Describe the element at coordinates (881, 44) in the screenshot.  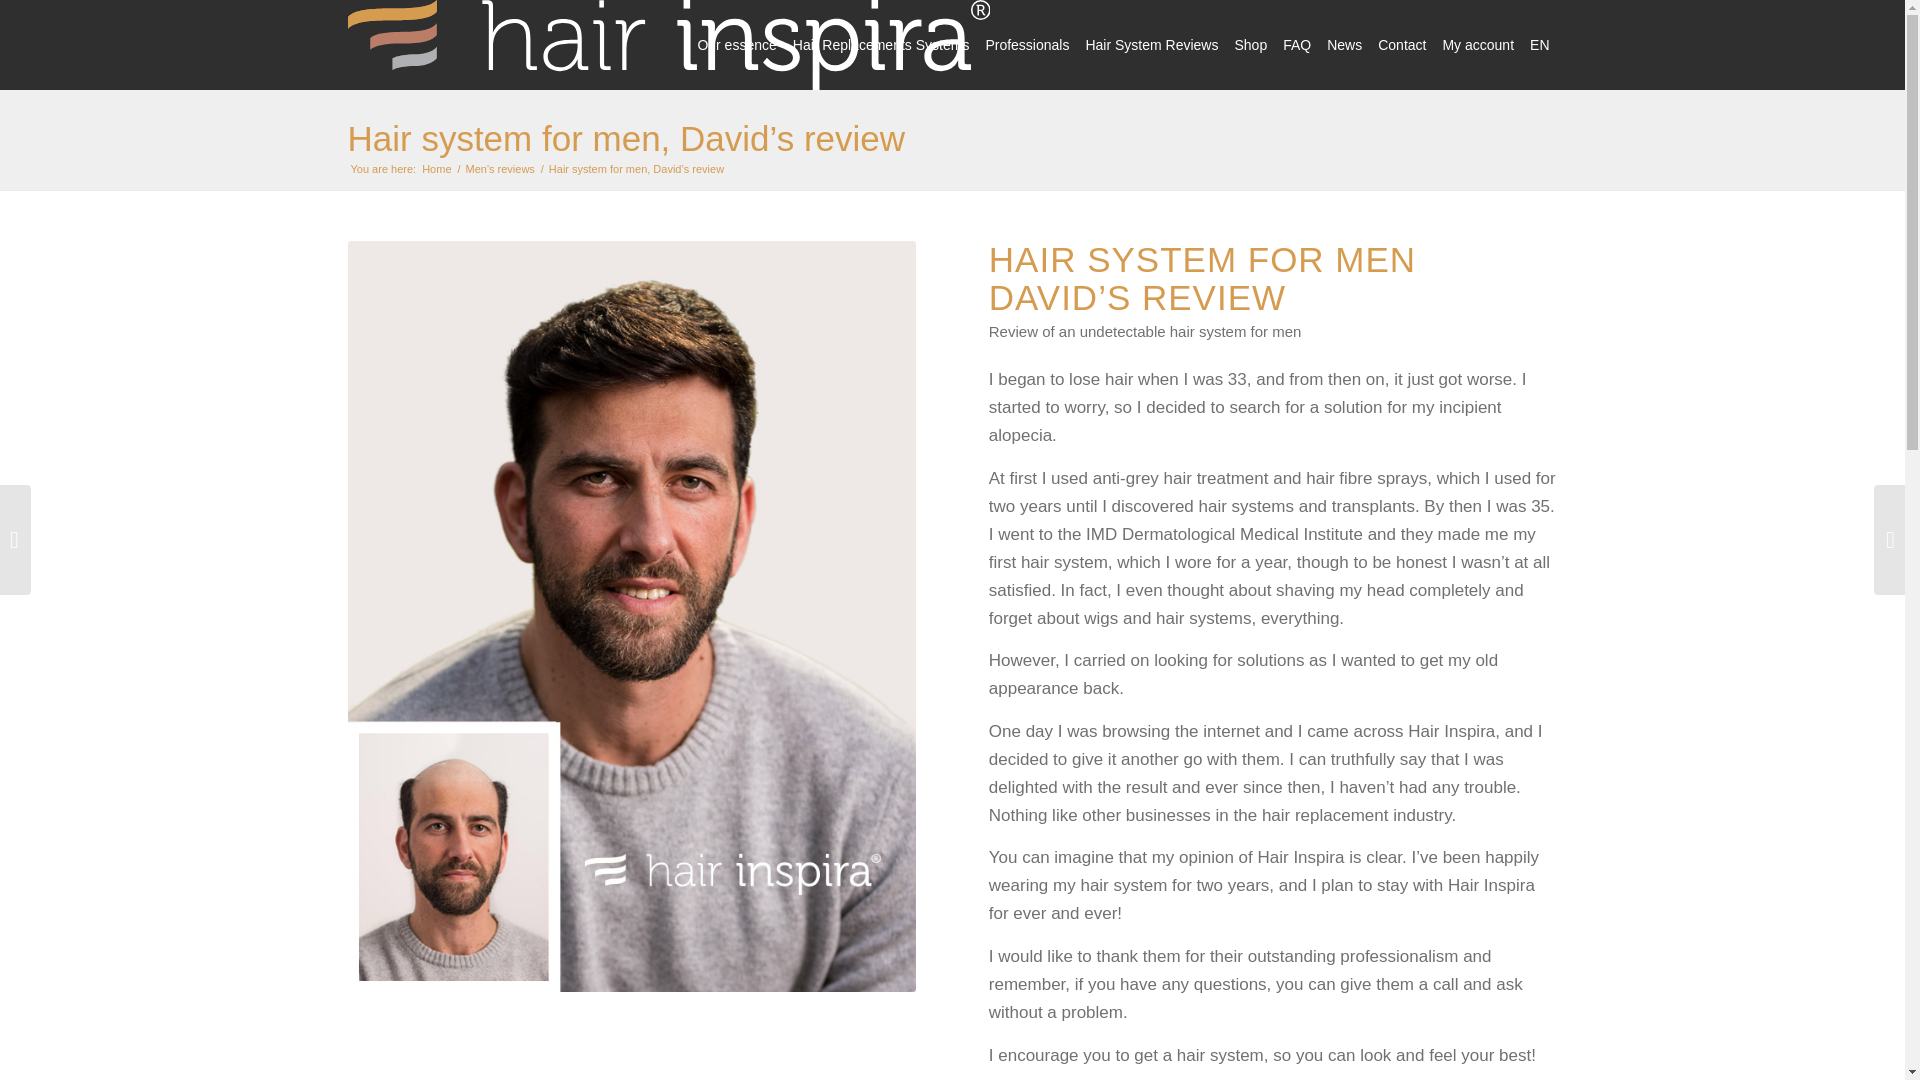
I see `Hair Replacements Systems` at that location.